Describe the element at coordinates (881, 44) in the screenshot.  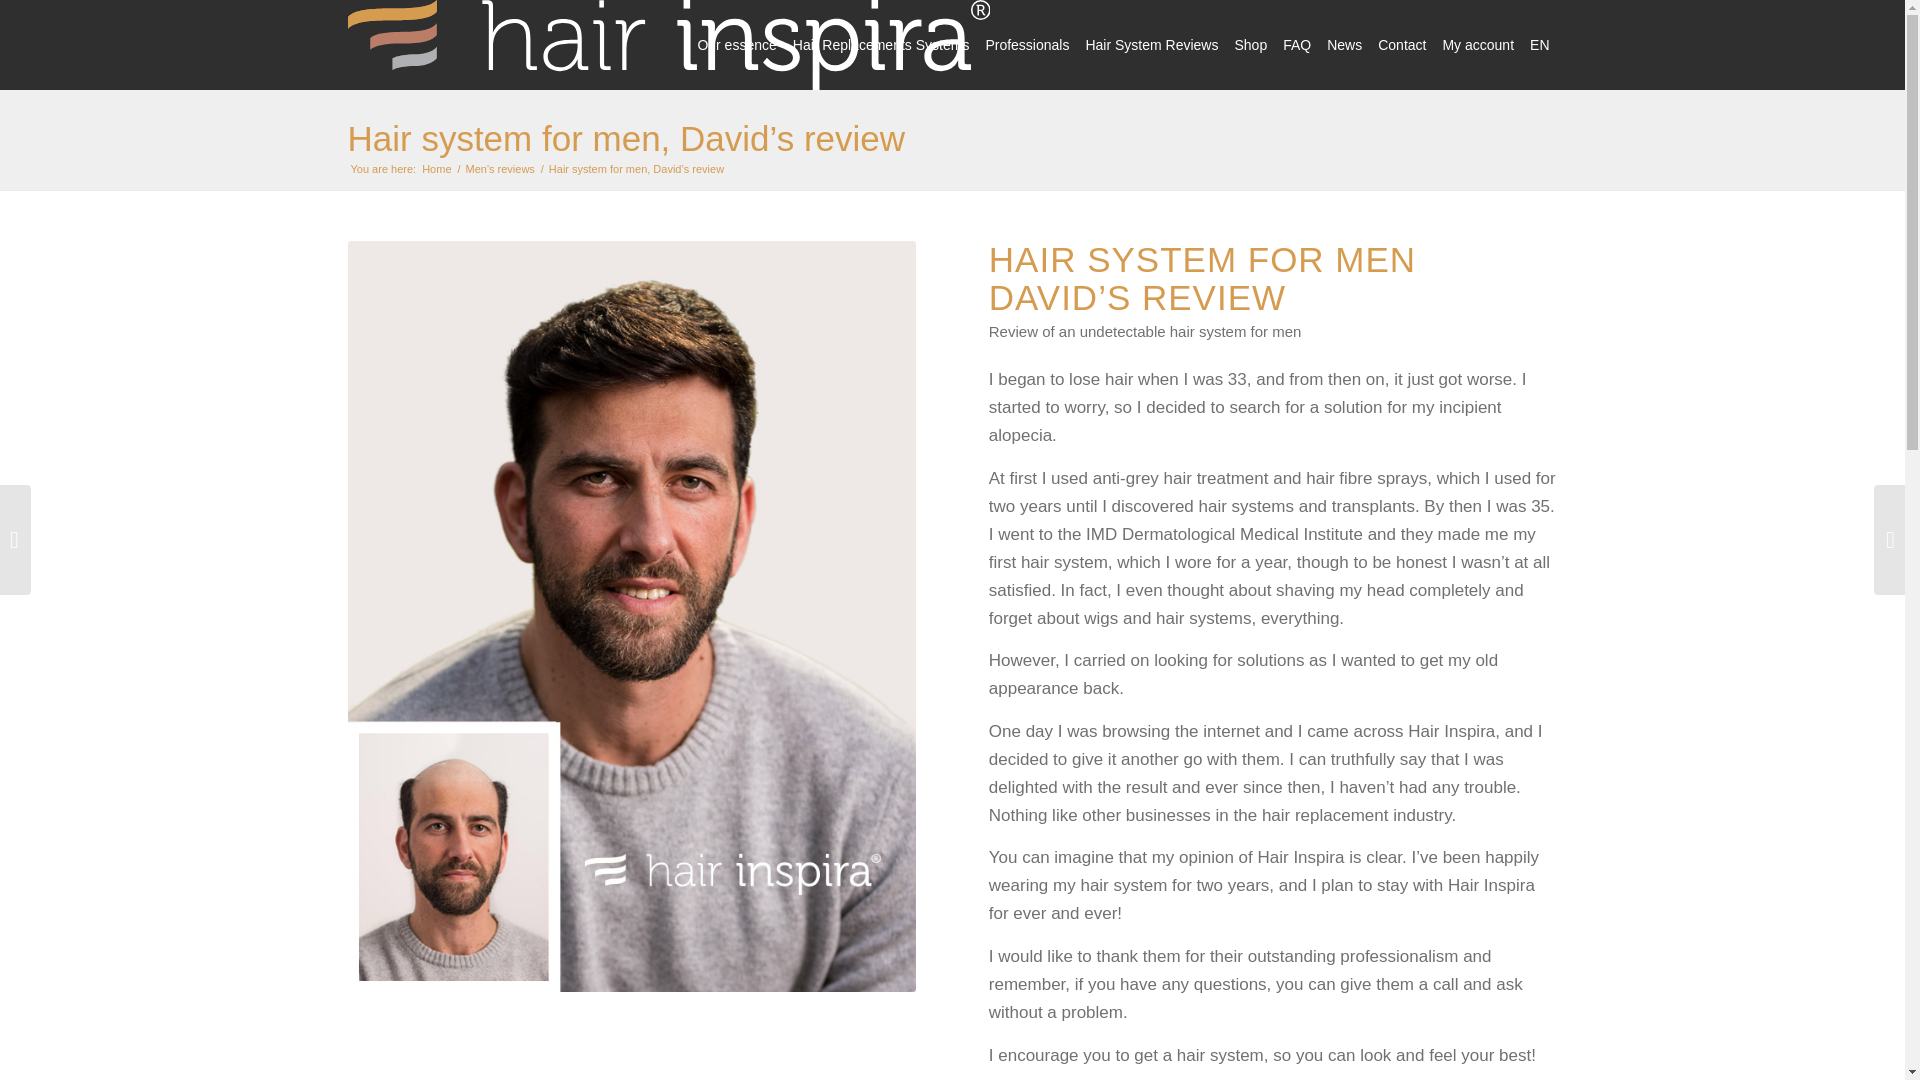
I see `Hair Replacements Systems` at that location.